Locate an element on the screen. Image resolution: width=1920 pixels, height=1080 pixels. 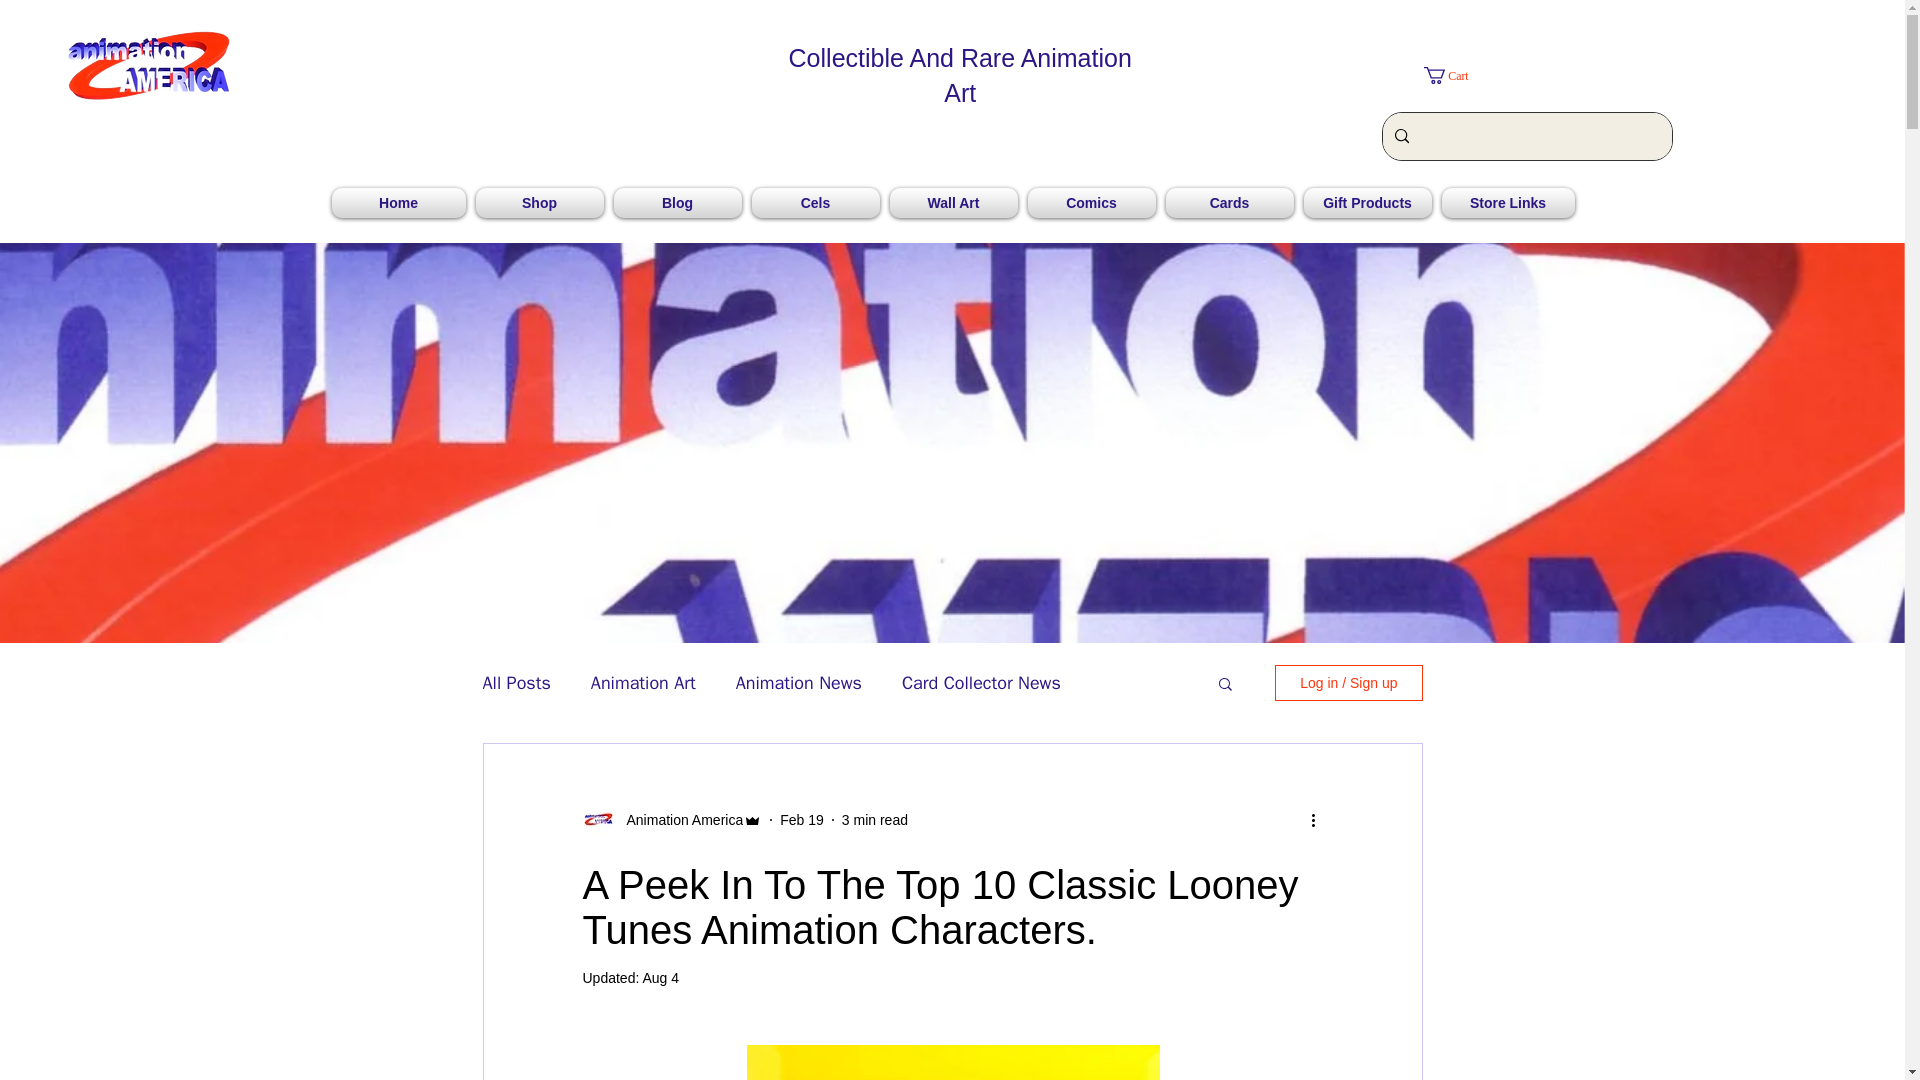
Shop is located at coordinates (539, 202).